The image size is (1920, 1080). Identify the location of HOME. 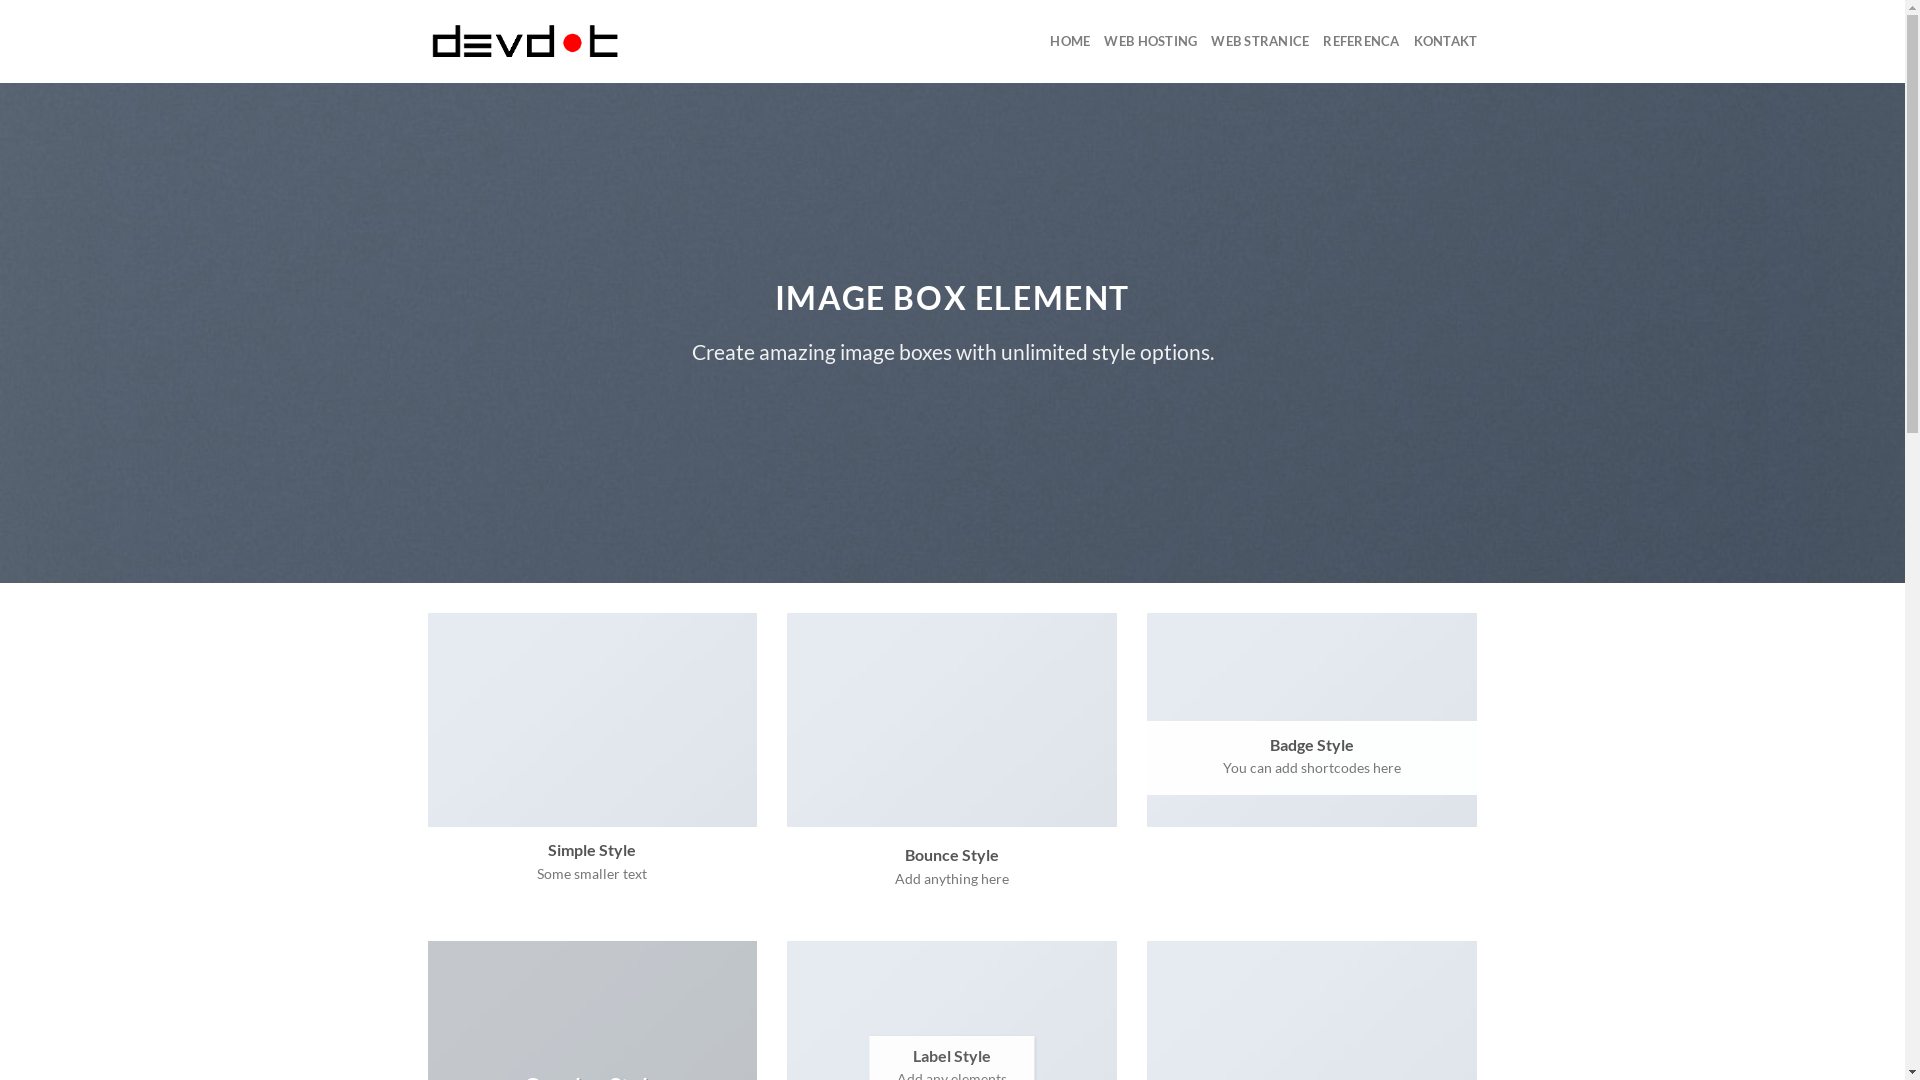
(1070, 41).